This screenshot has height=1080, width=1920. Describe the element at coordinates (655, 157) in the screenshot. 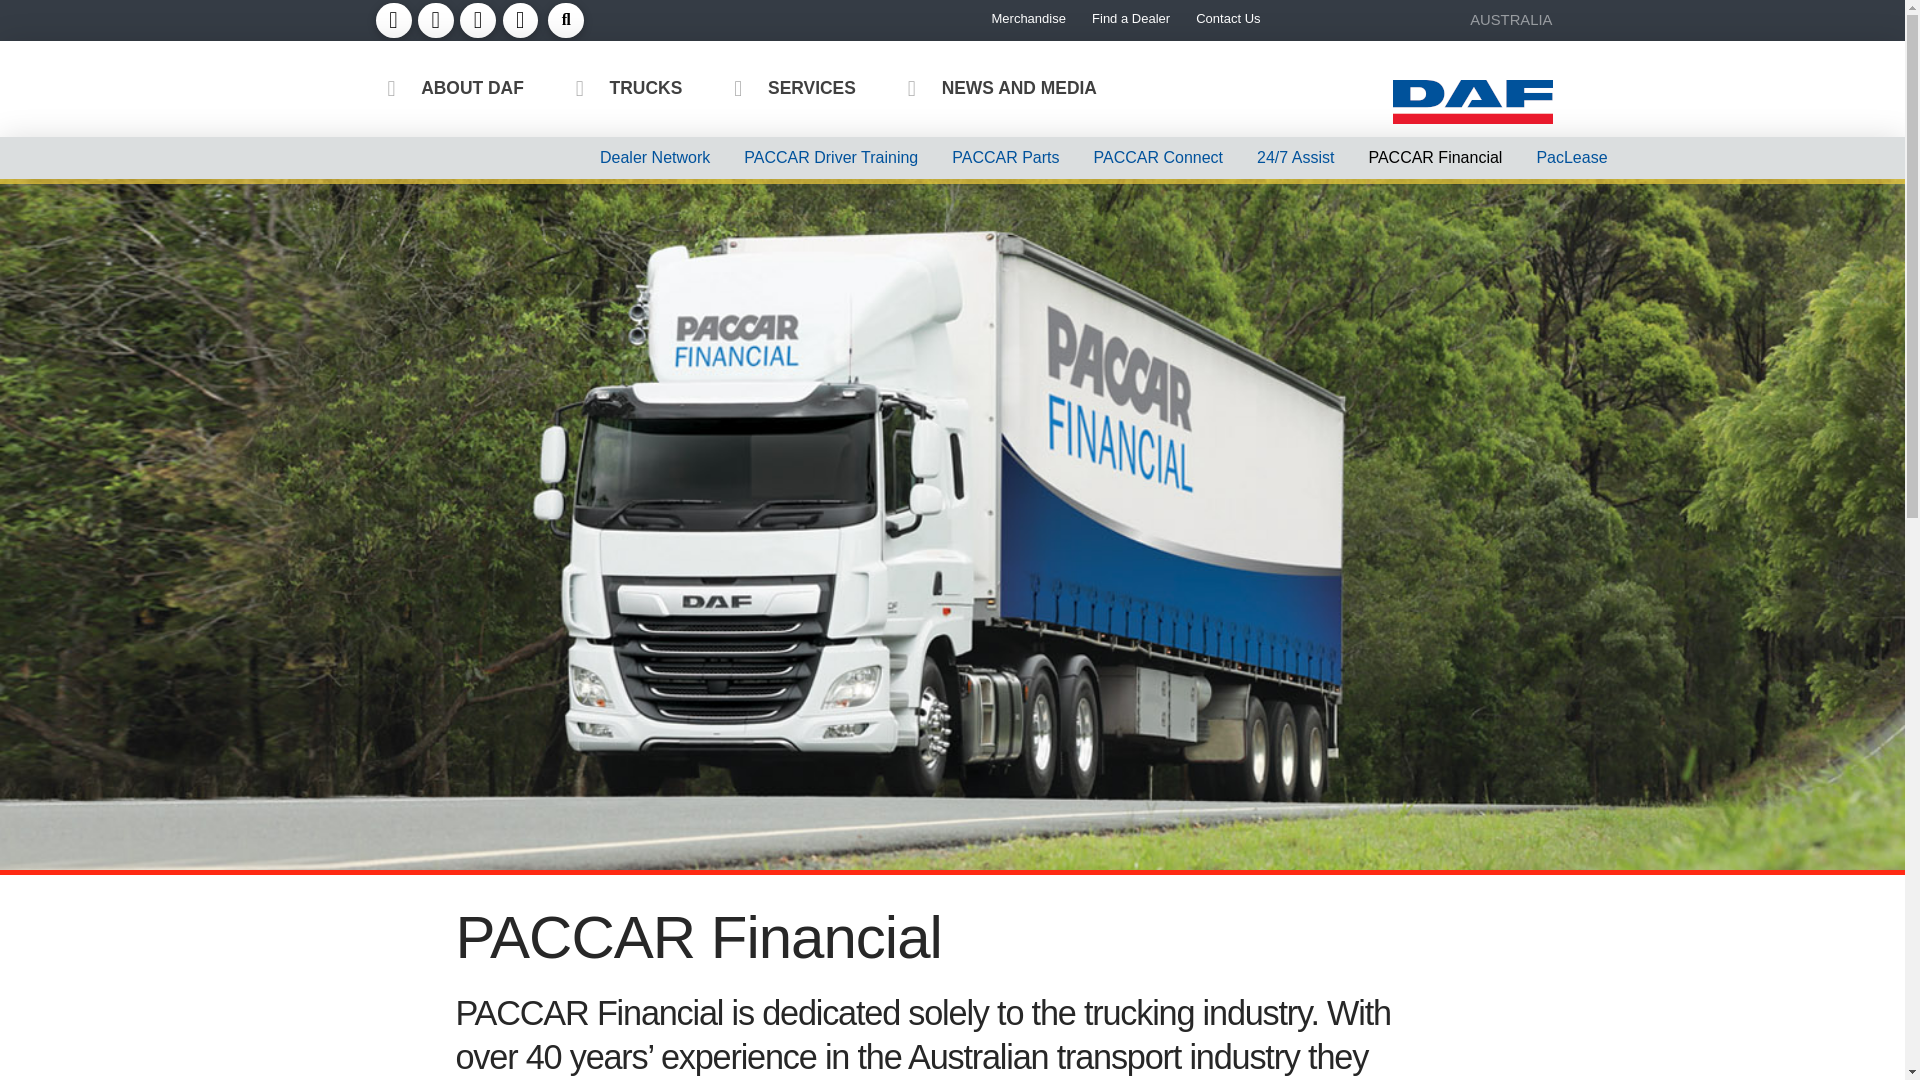

I see `Dealer Network` at that location.